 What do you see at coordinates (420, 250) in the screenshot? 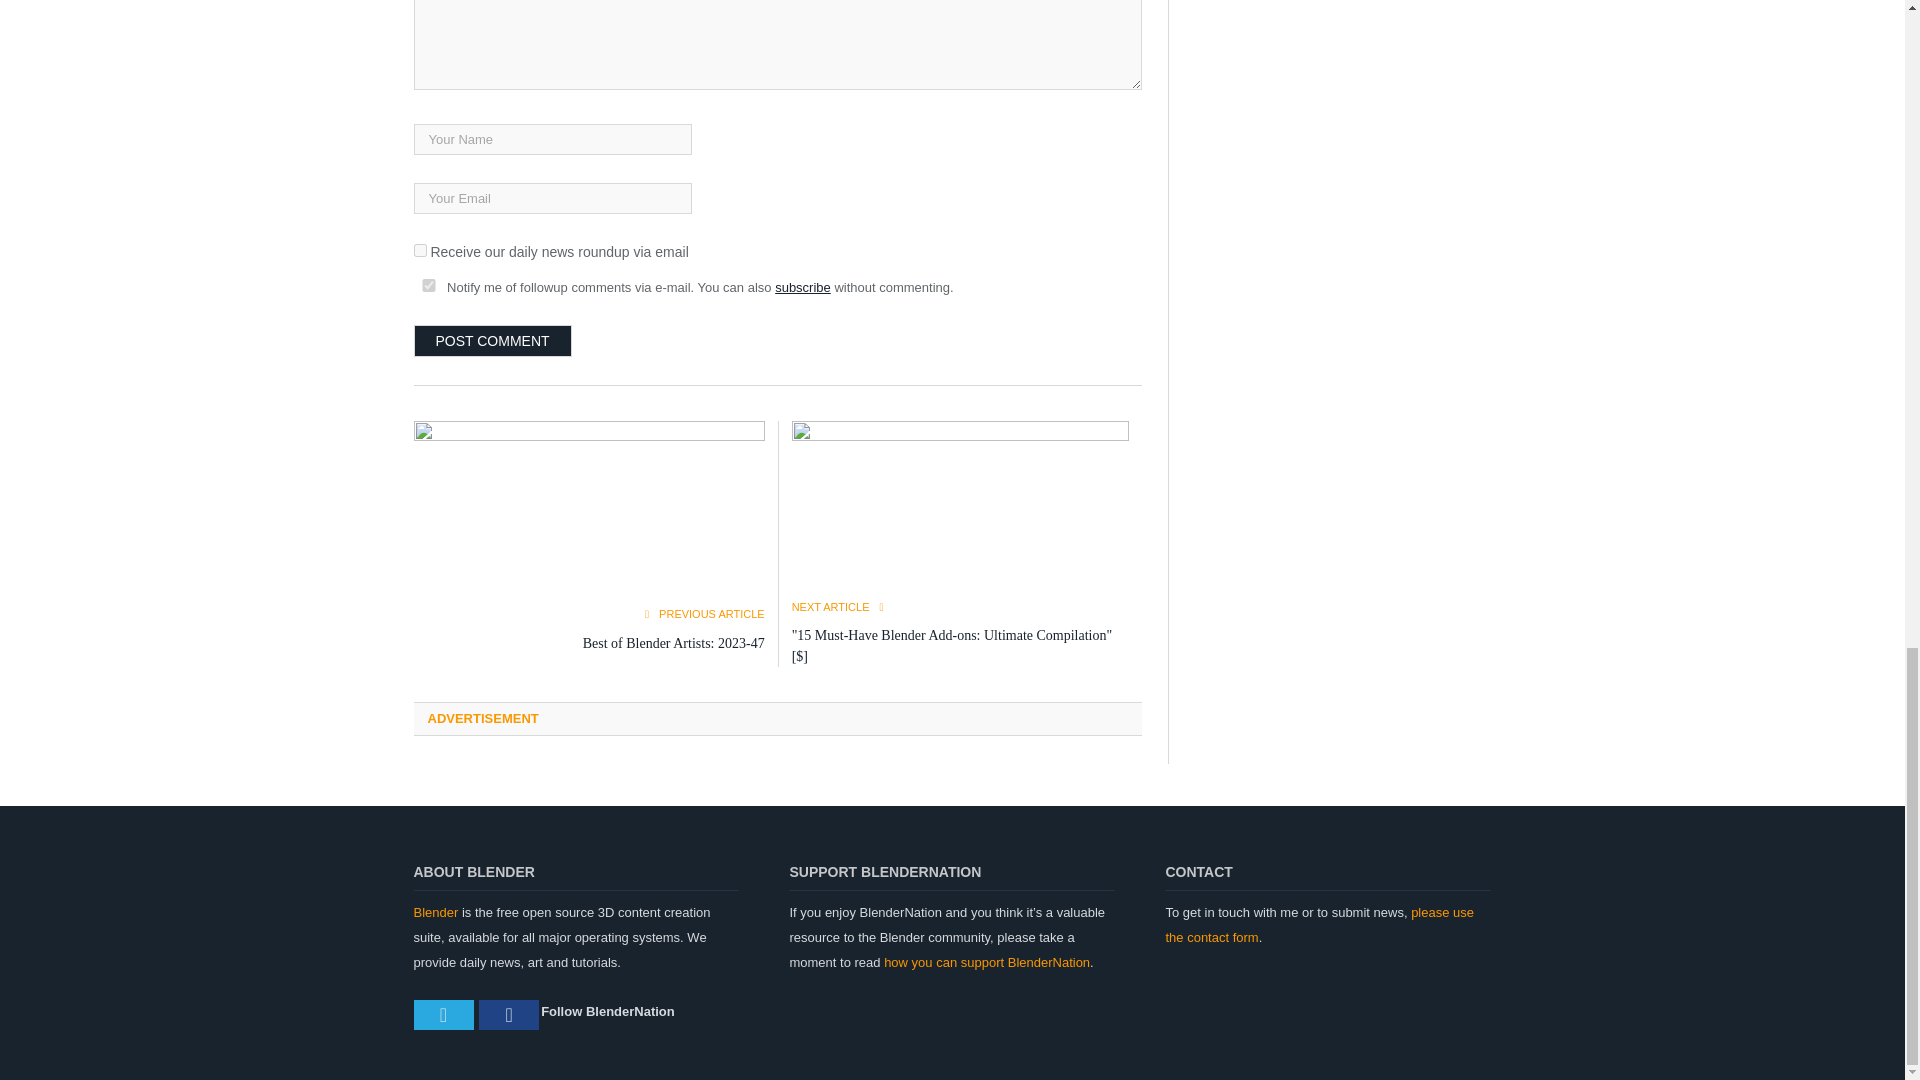
I see `1` at bounding box center [420, 250].